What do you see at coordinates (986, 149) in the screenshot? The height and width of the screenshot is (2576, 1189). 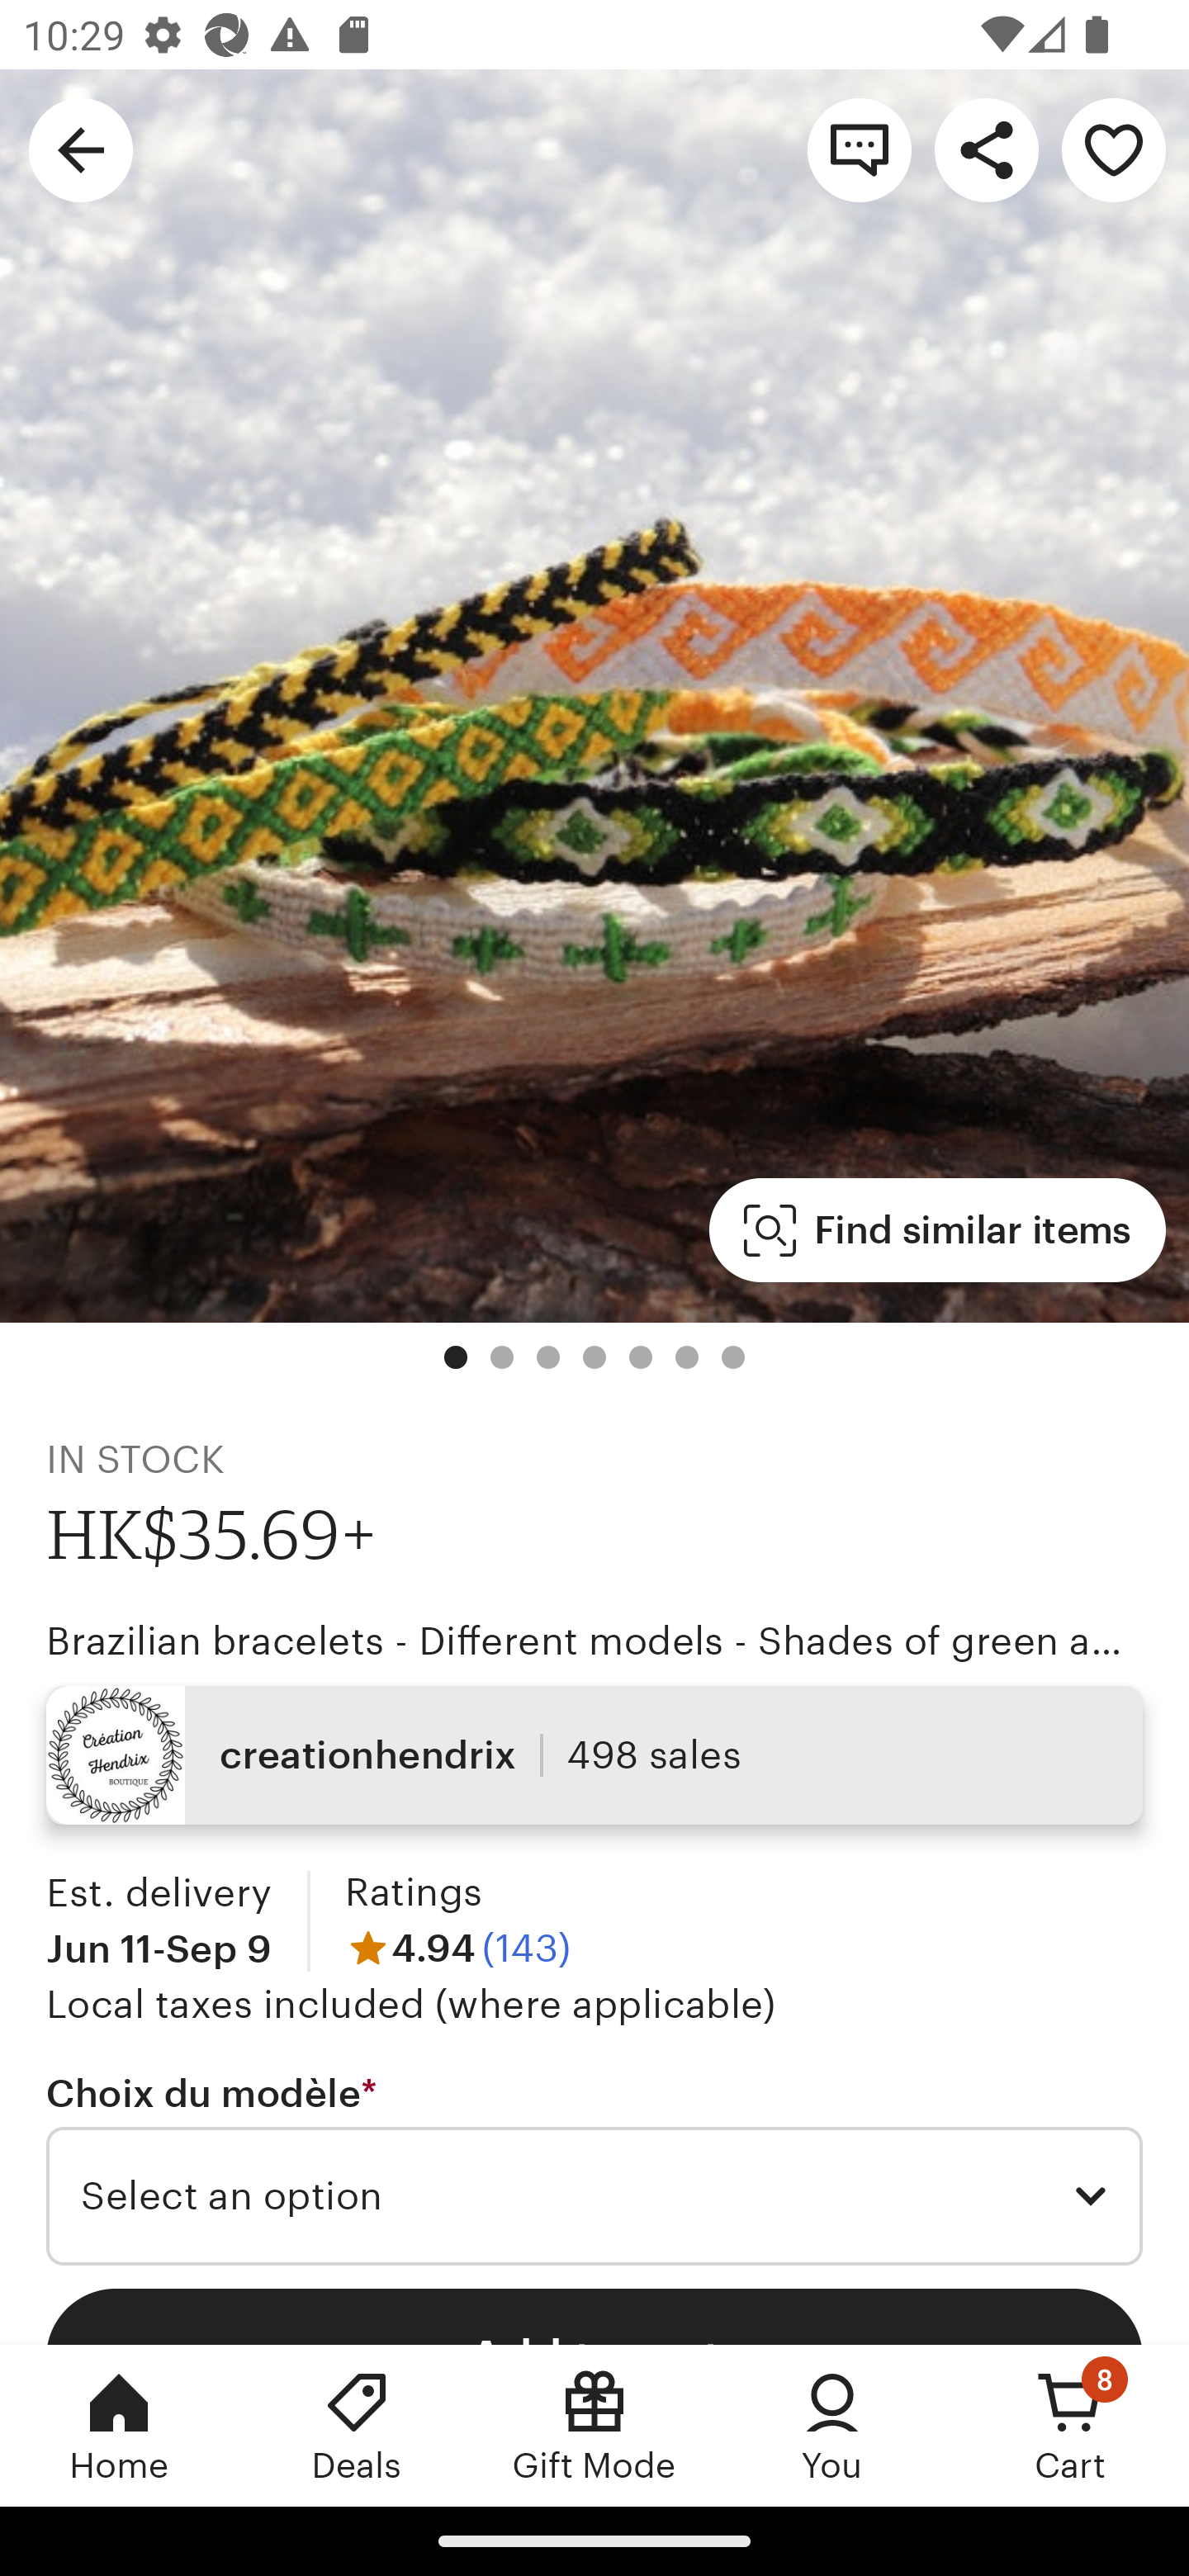 I see `Share` at bounding box center [986, 149].